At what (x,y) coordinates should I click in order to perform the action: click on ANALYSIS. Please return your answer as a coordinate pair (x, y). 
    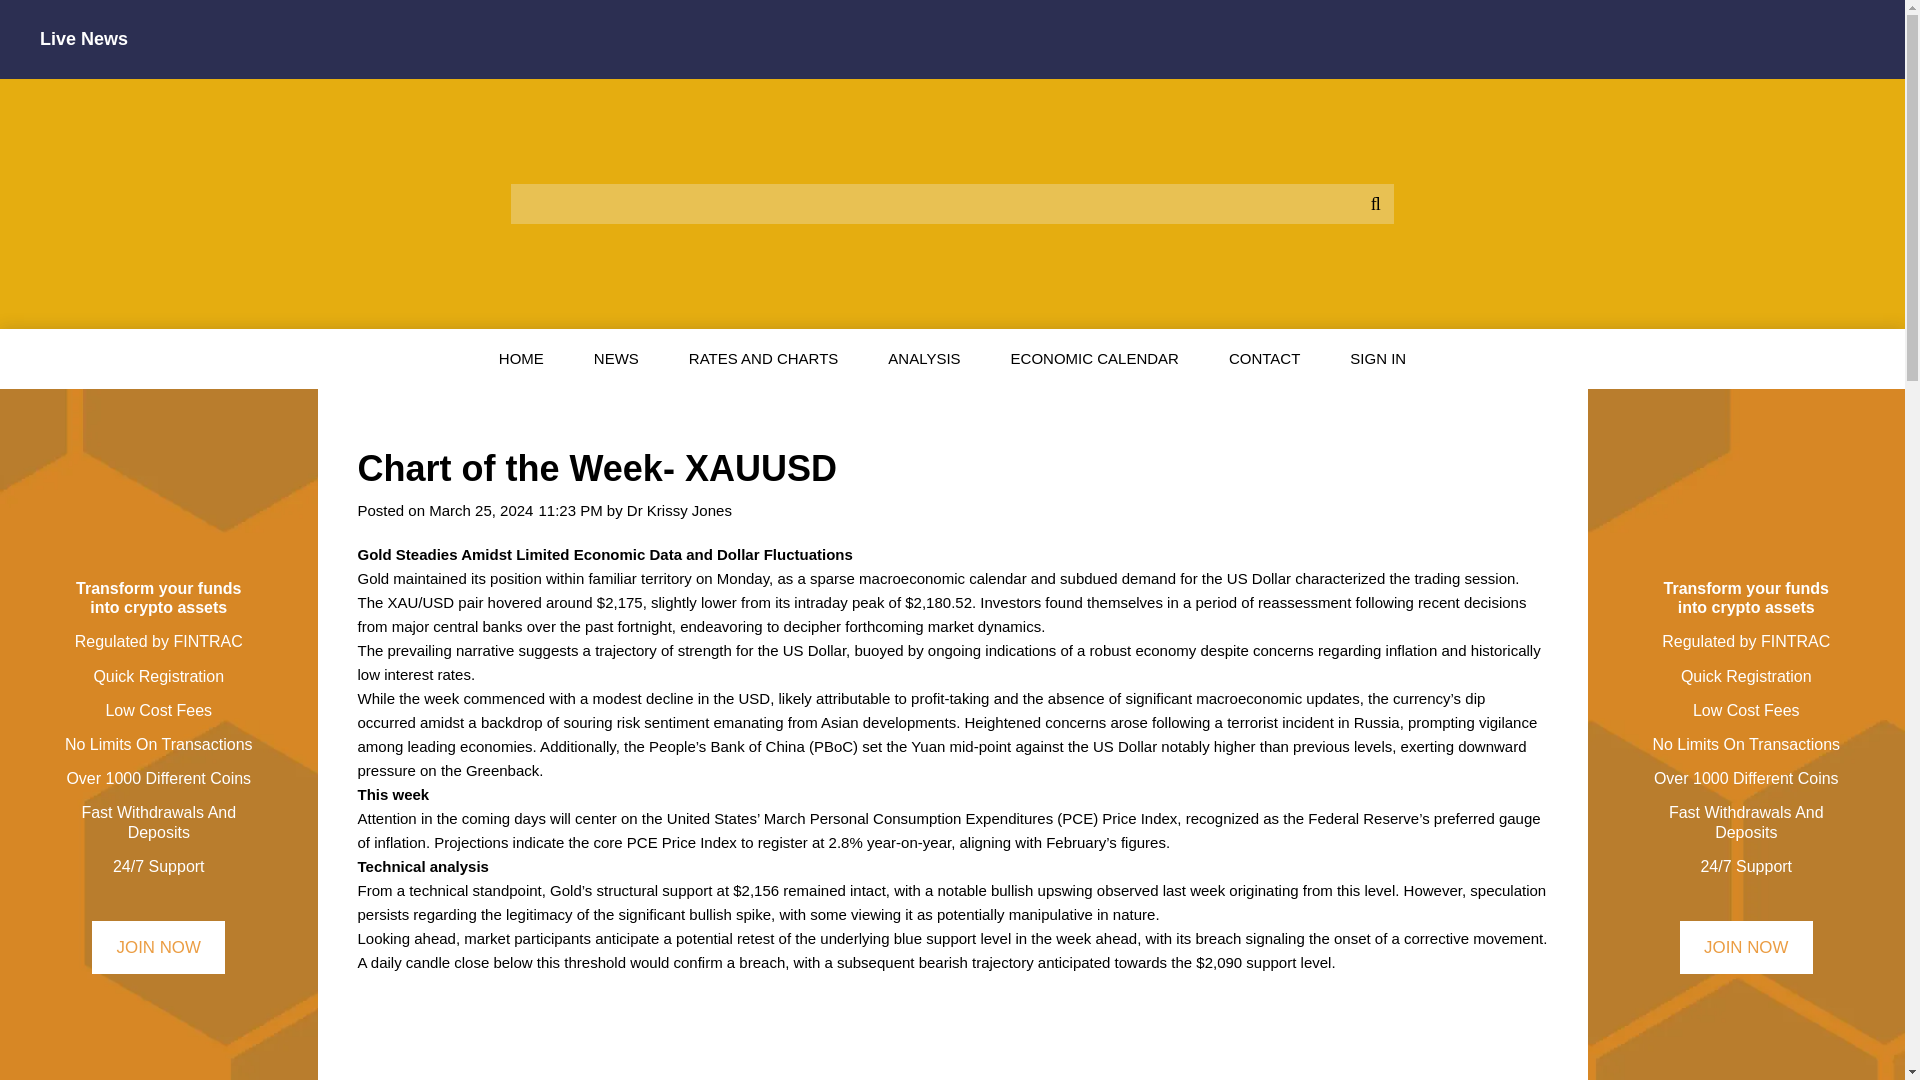
    Looking at the image, I should click on (923, 358).